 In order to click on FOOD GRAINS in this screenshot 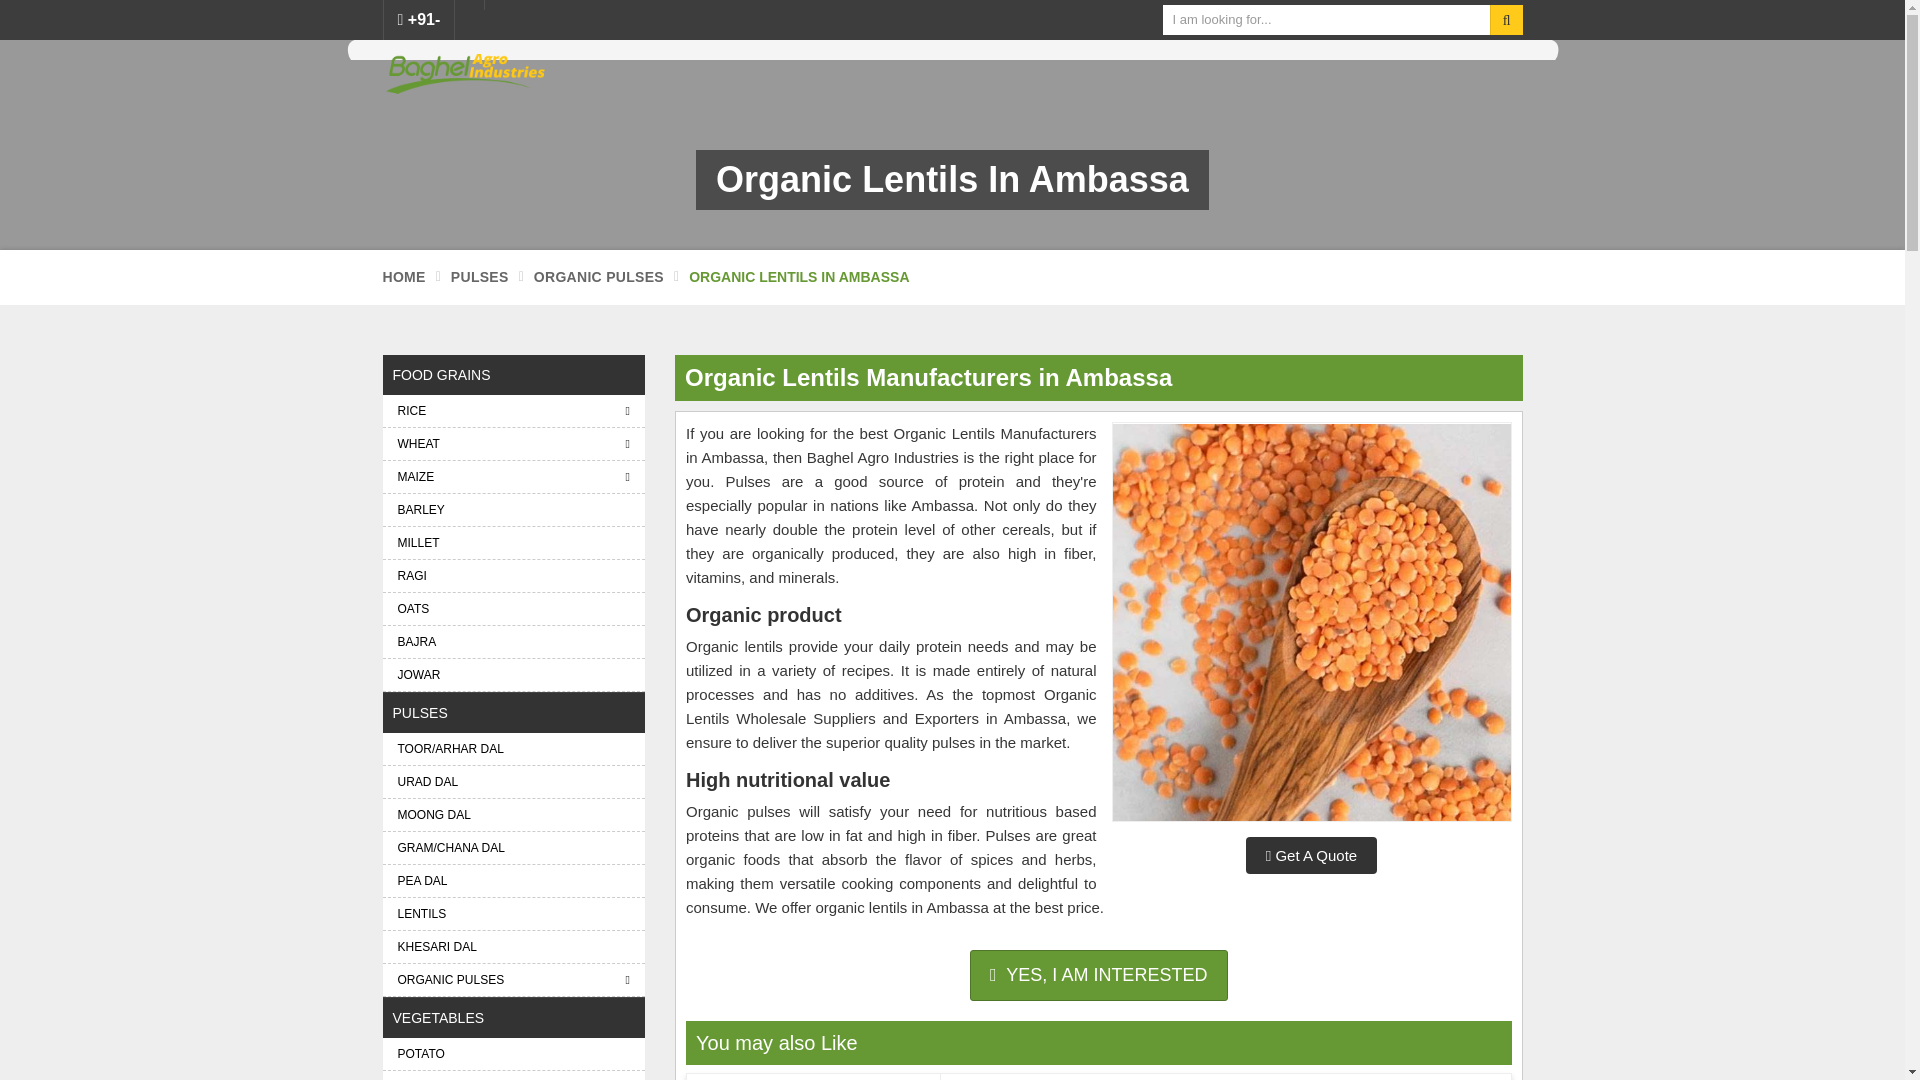, I will do `click(514, 375)`.